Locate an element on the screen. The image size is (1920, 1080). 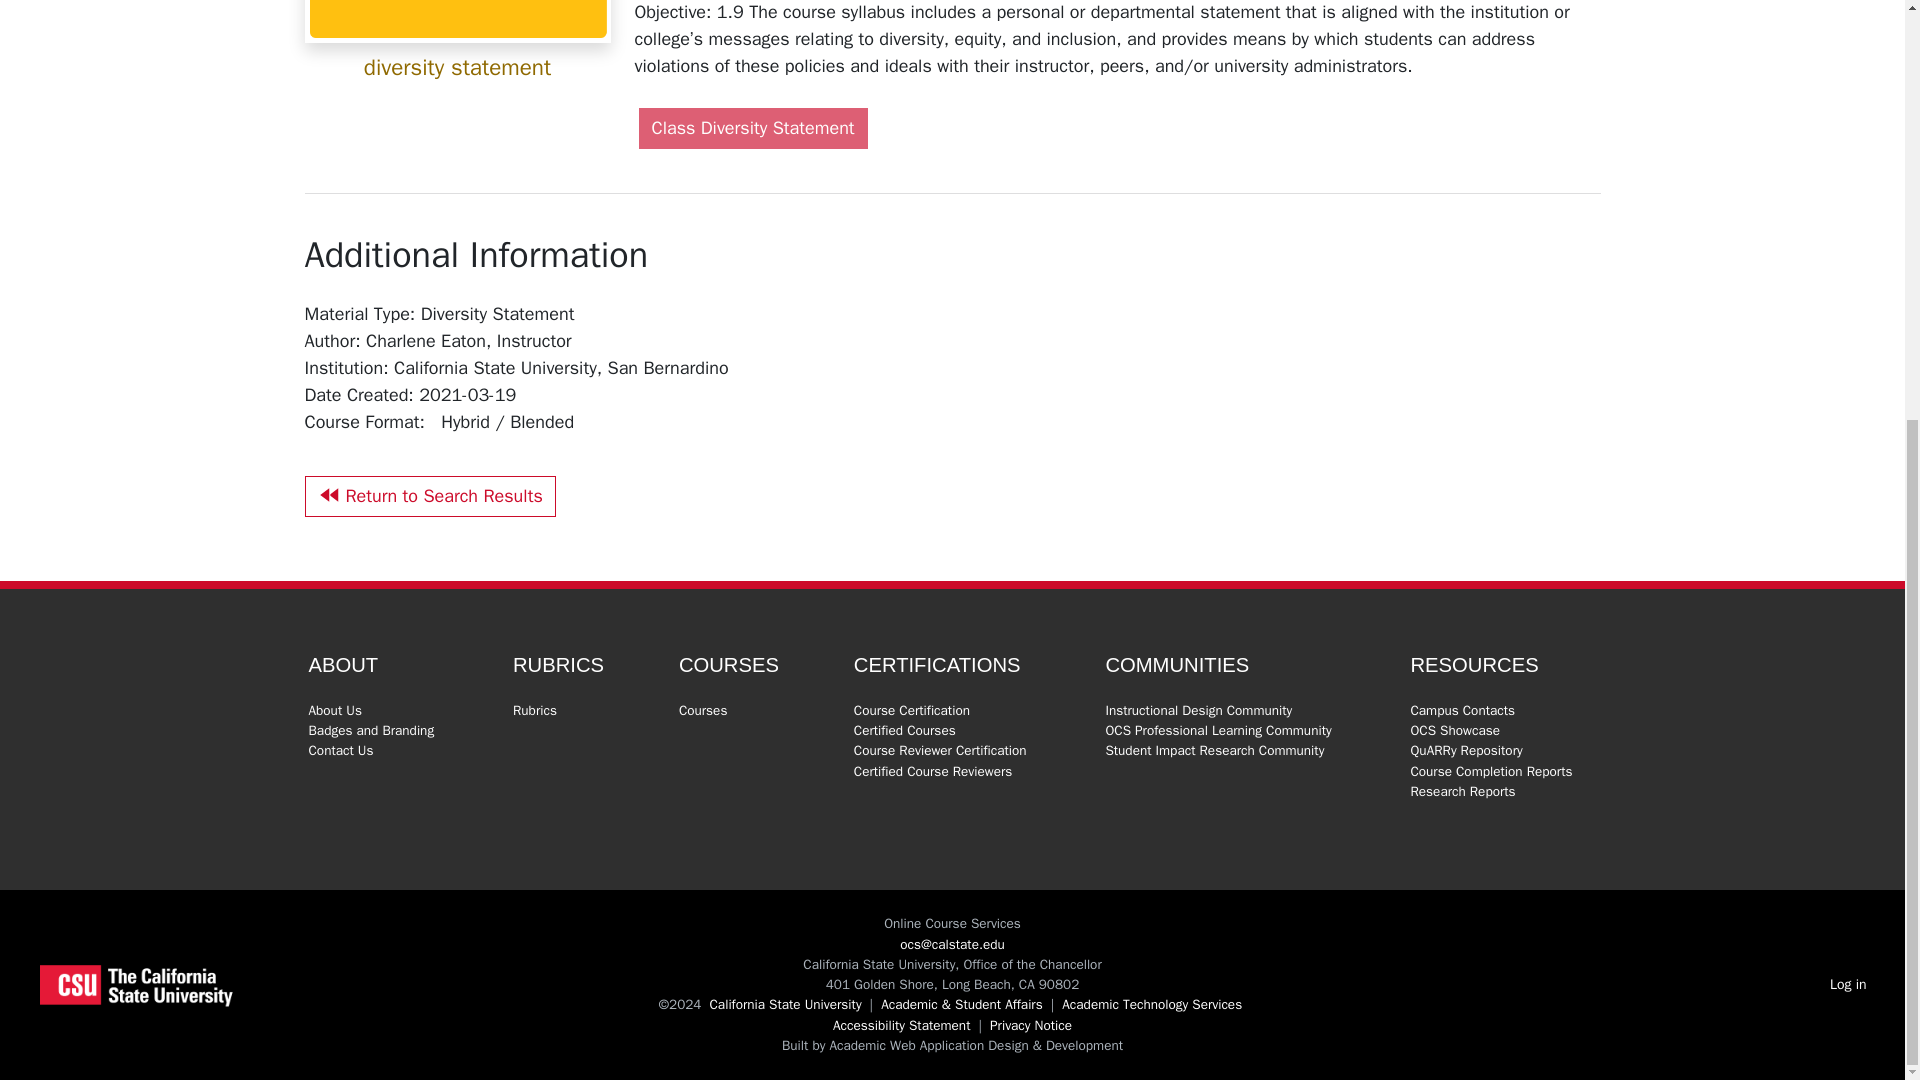
Class Diversity Statement is located at coordinates (752, 128).